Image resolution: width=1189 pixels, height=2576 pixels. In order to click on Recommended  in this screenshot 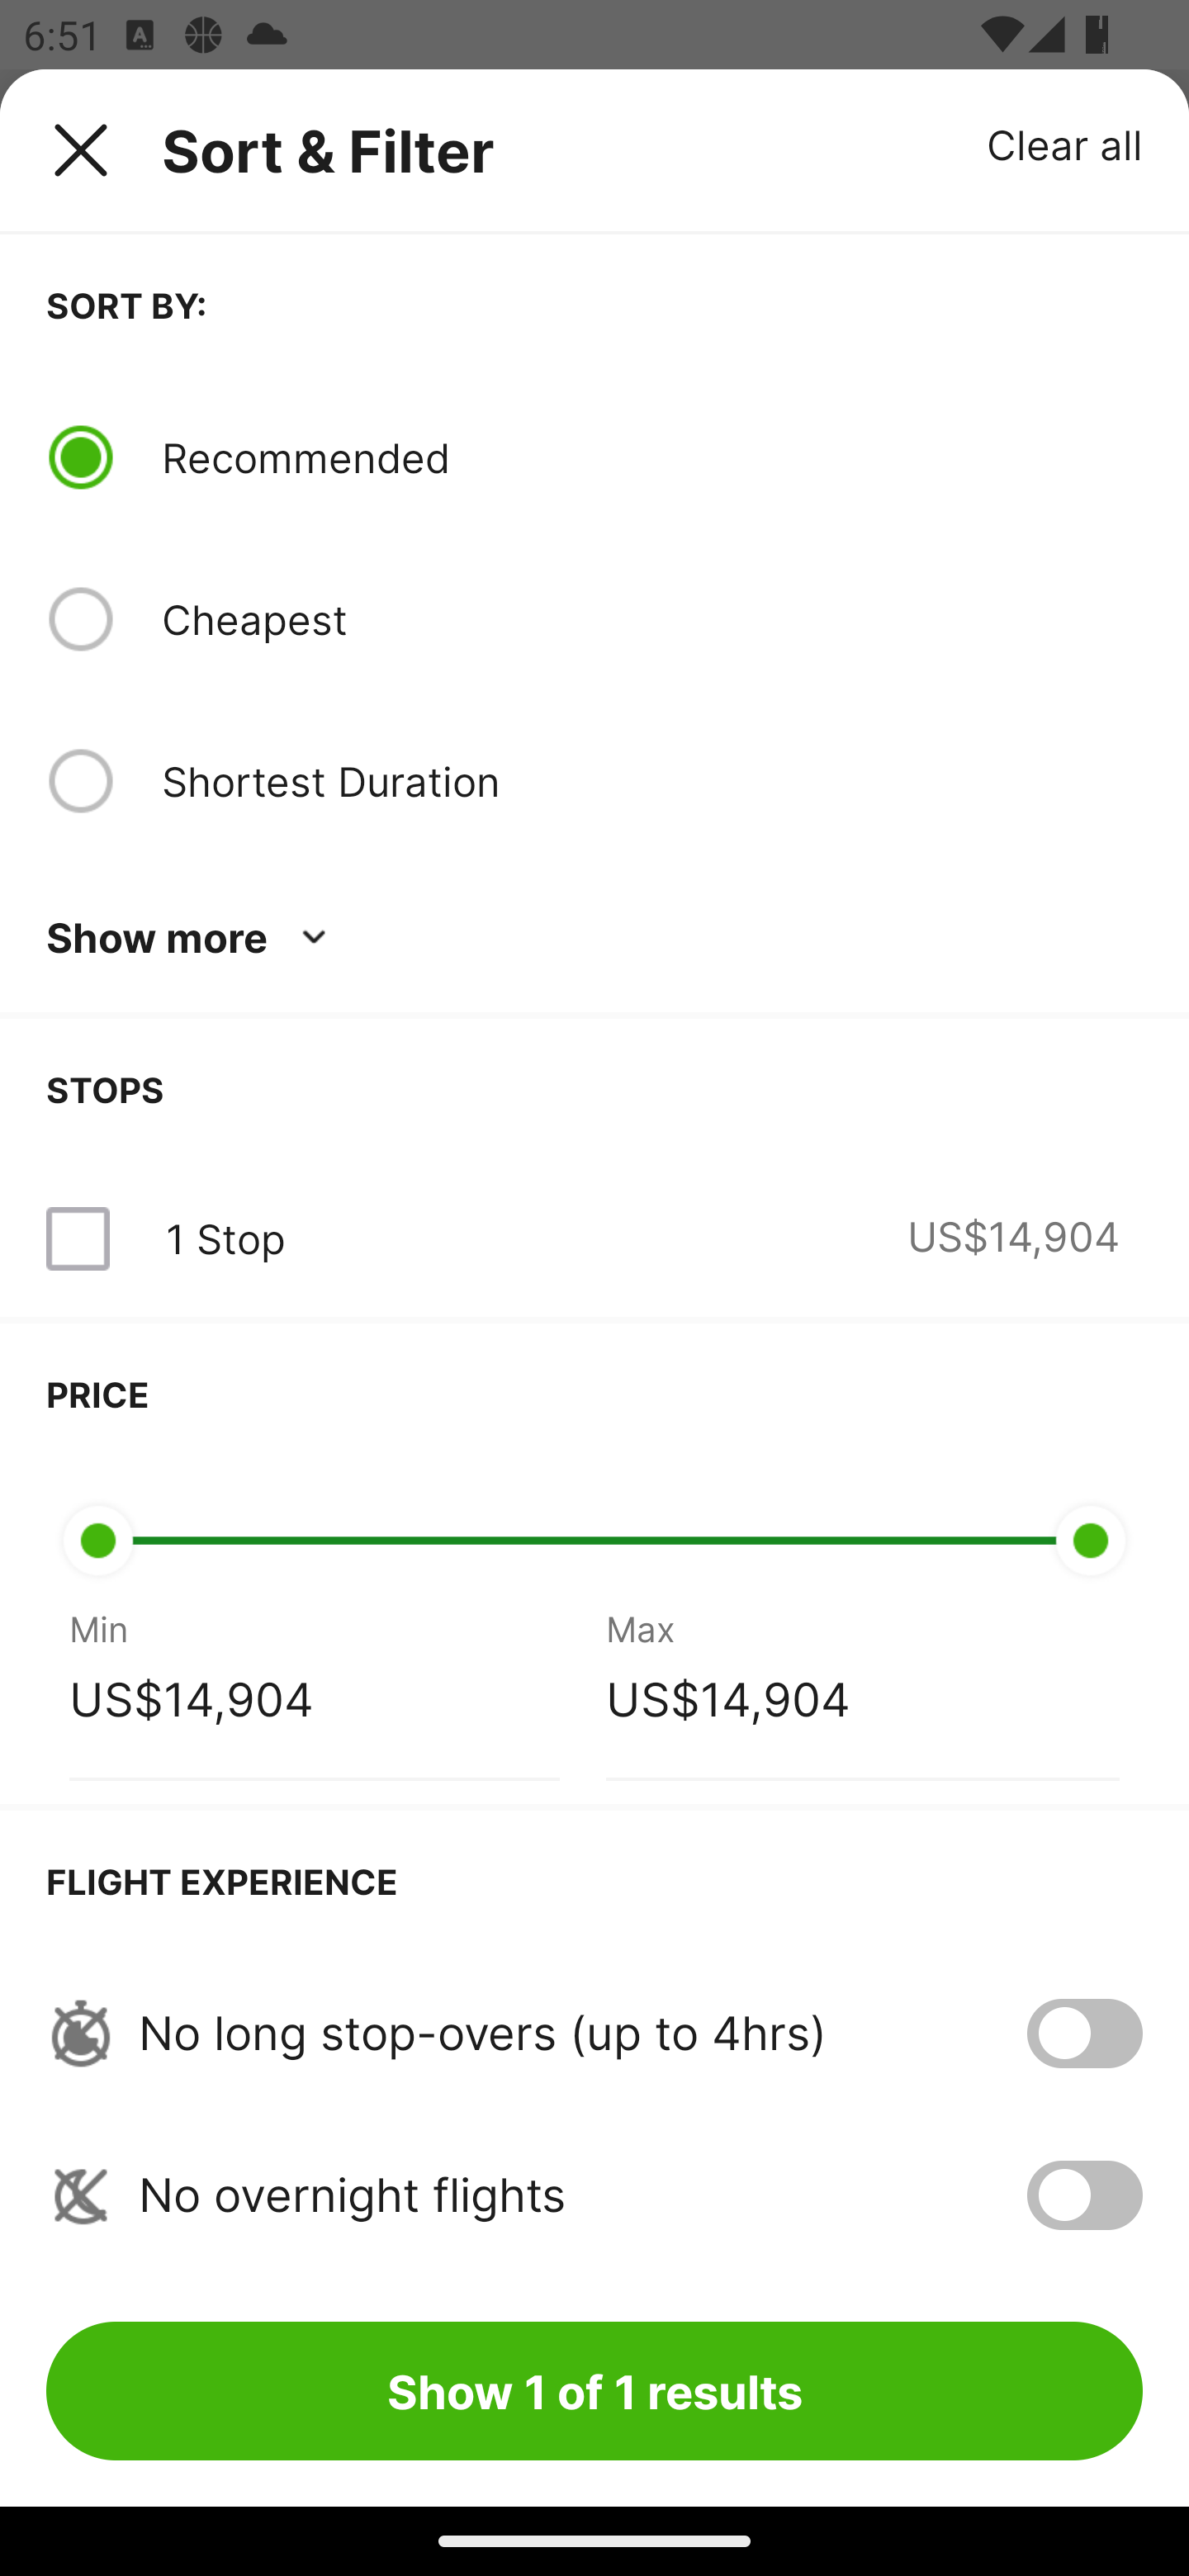, I will do `click(651, 457)`.